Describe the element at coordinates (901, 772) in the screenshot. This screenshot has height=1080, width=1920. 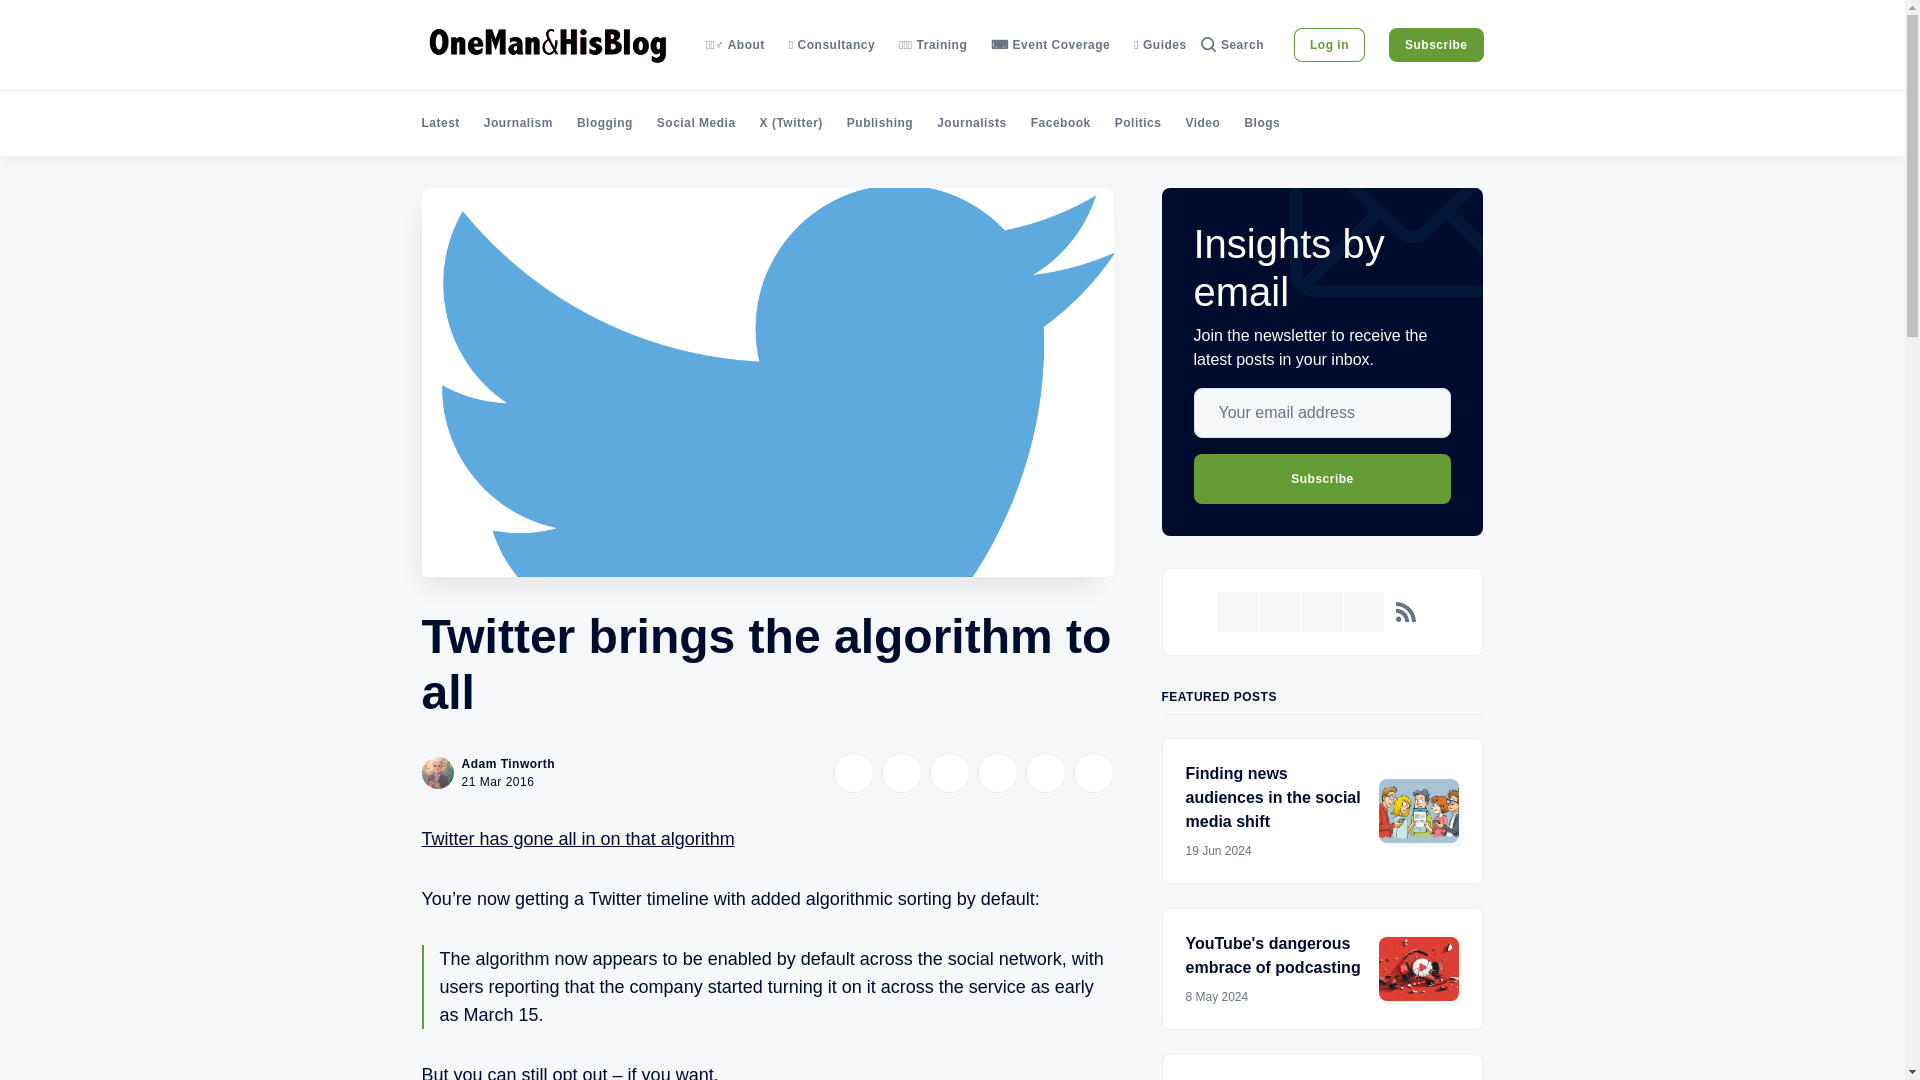
I see `Share on Facebook` at that location.